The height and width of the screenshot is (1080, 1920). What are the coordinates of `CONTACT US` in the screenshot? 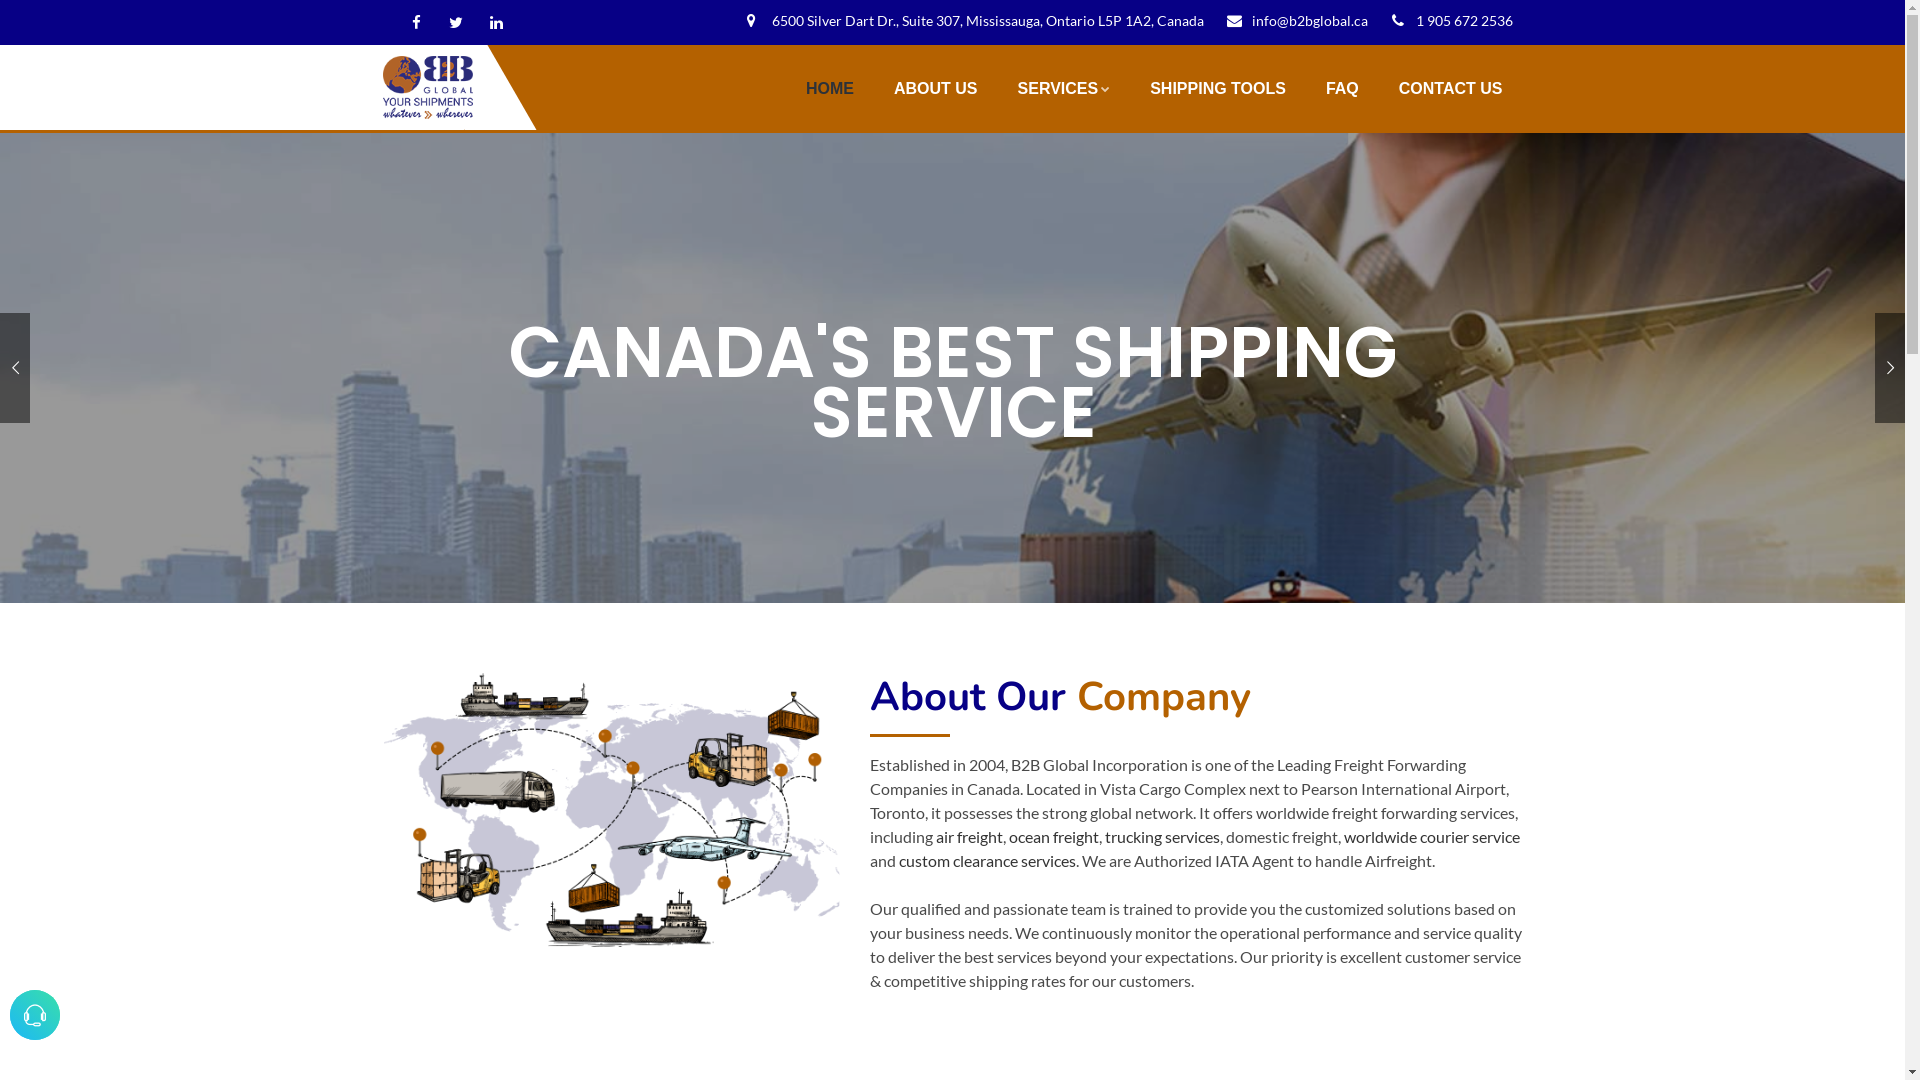 It's located at (1451, 89).